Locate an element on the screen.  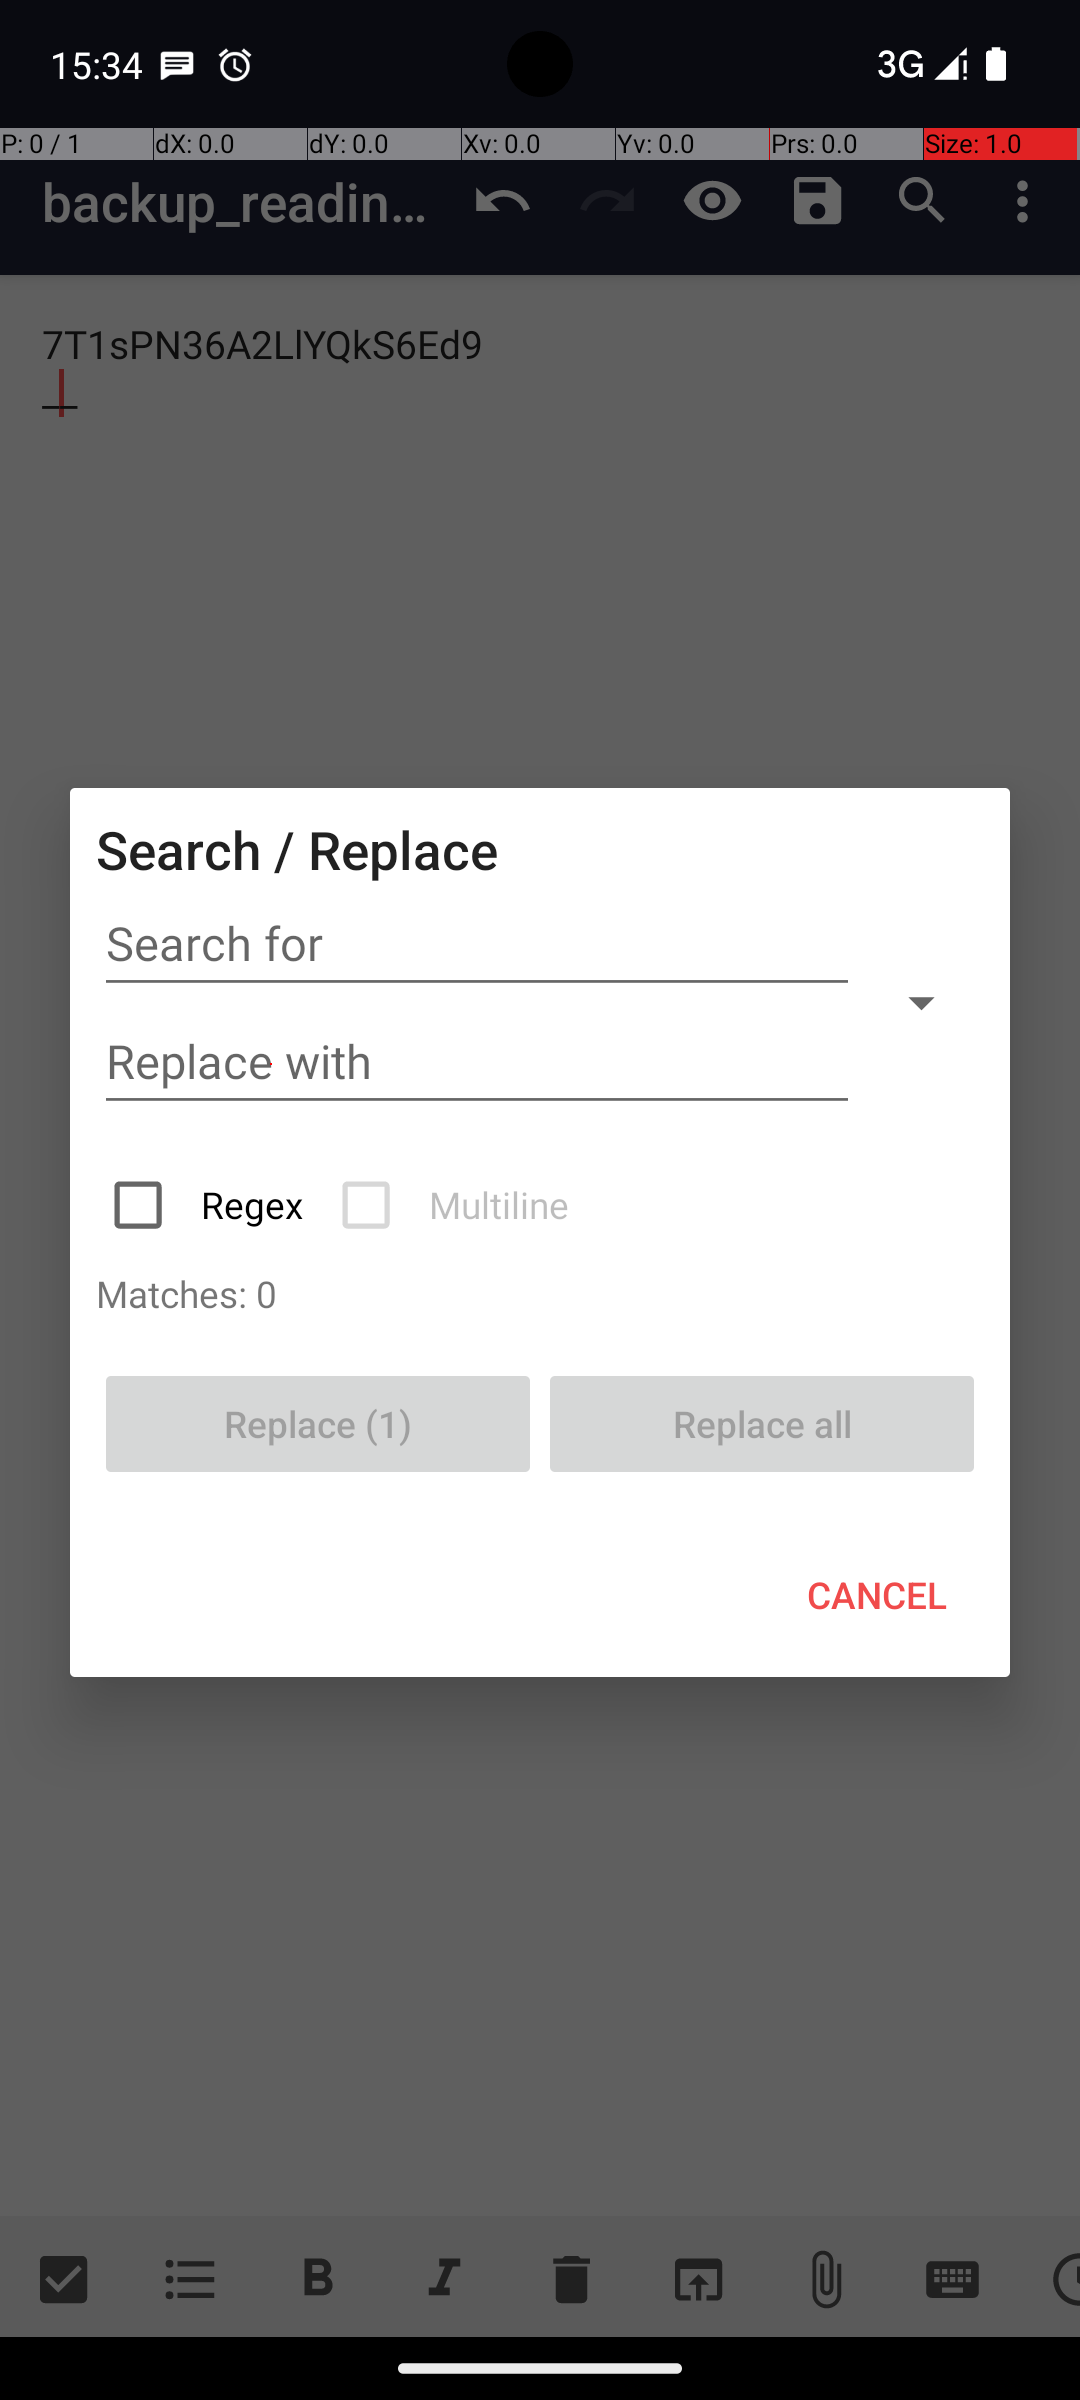
Regex is located at coordinates (210, 1205).